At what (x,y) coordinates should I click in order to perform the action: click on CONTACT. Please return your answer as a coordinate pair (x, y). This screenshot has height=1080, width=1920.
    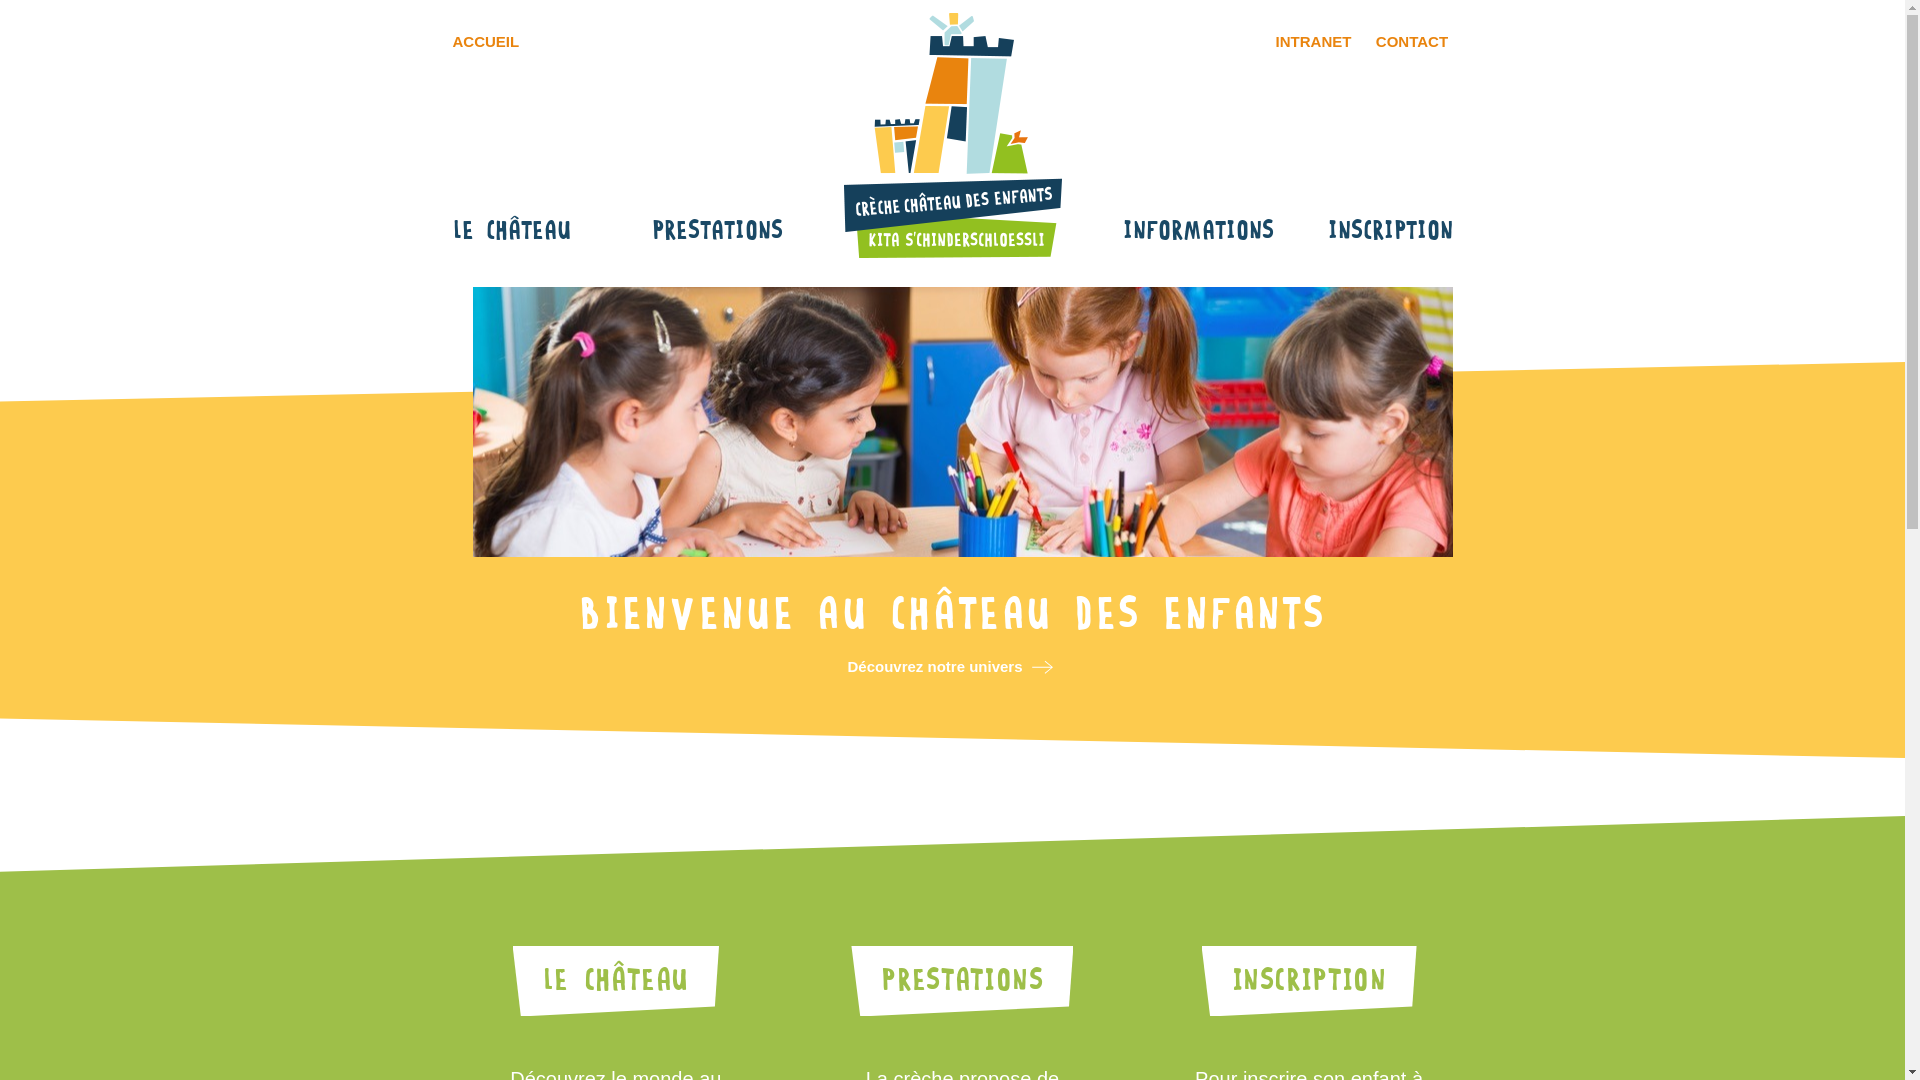
    Looking at the image, I should click on (1412, 42).